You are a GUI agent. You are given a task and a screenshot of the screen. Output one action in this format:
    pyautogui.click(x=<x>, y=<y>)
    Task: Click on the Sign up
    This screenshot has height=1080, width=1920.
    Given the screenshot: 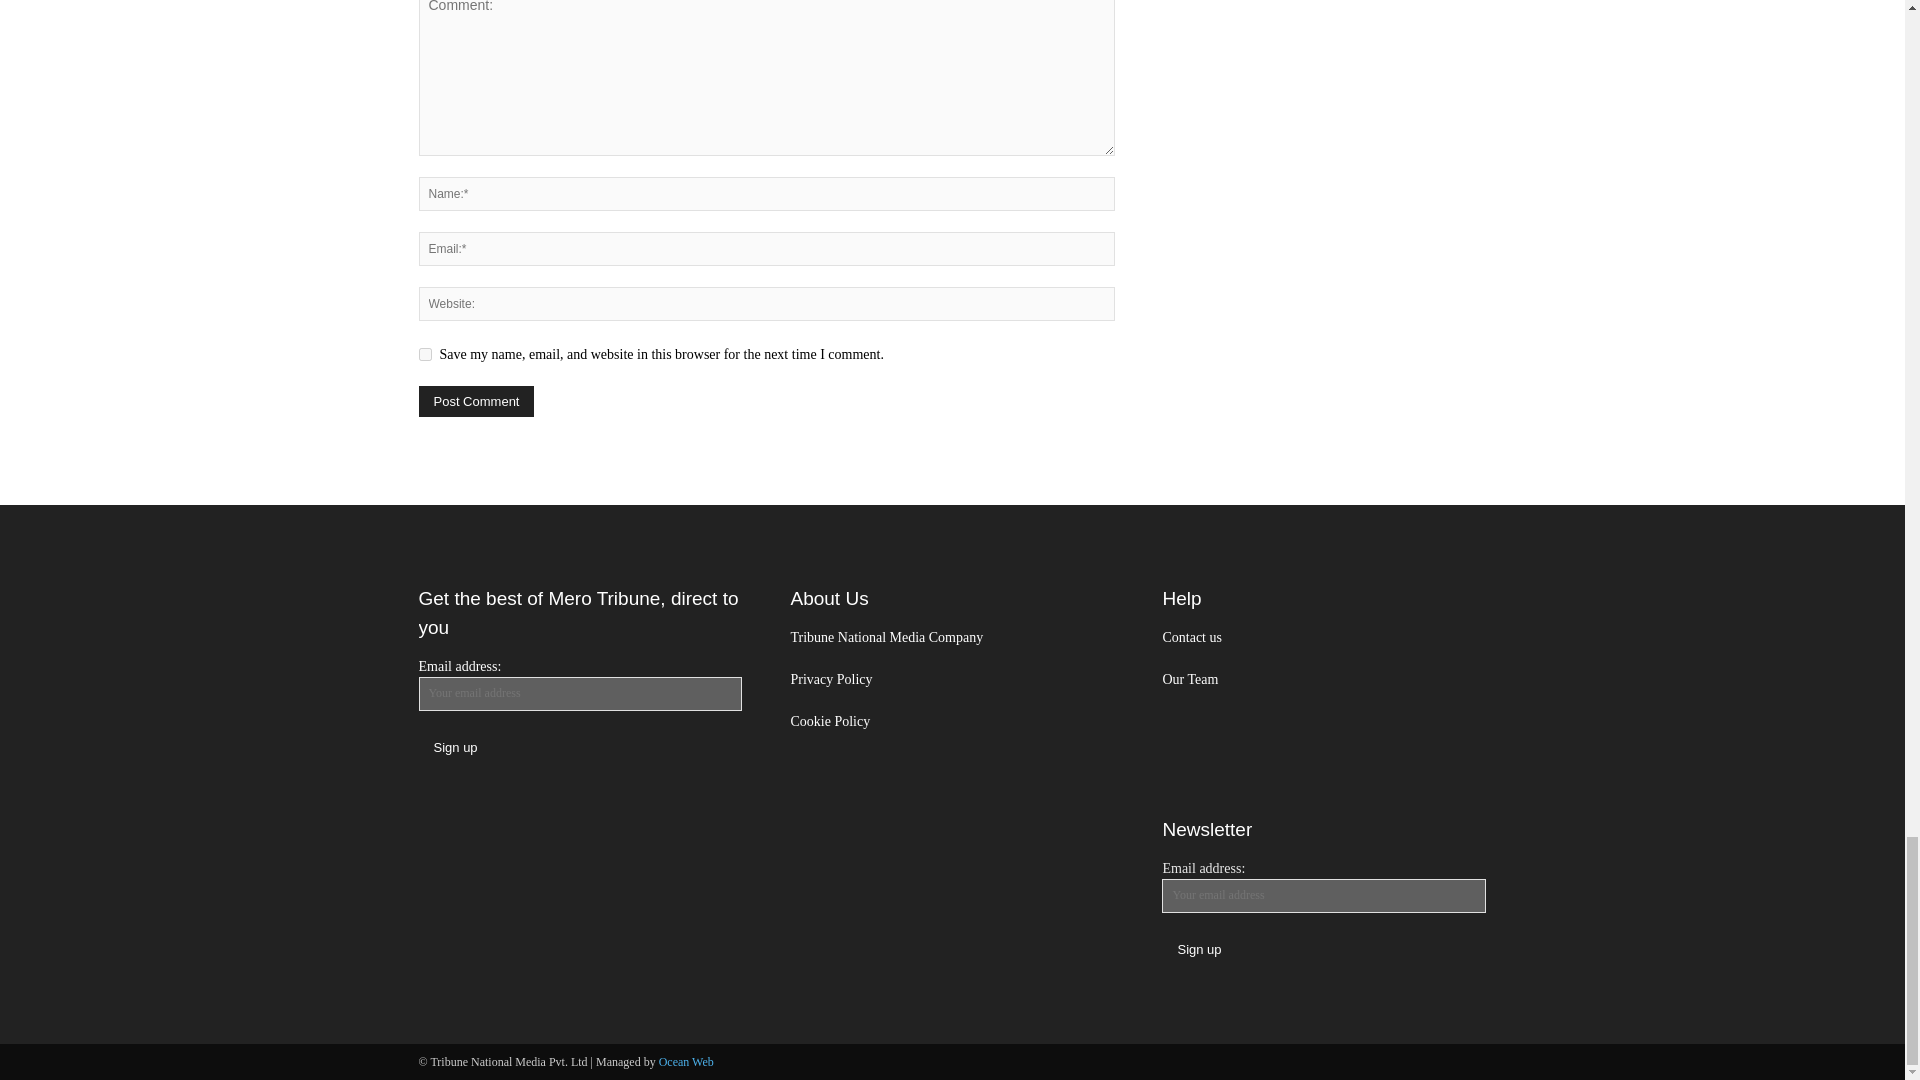 What is the action you would take?
    pyautogui.click(x=454, y=747)
    